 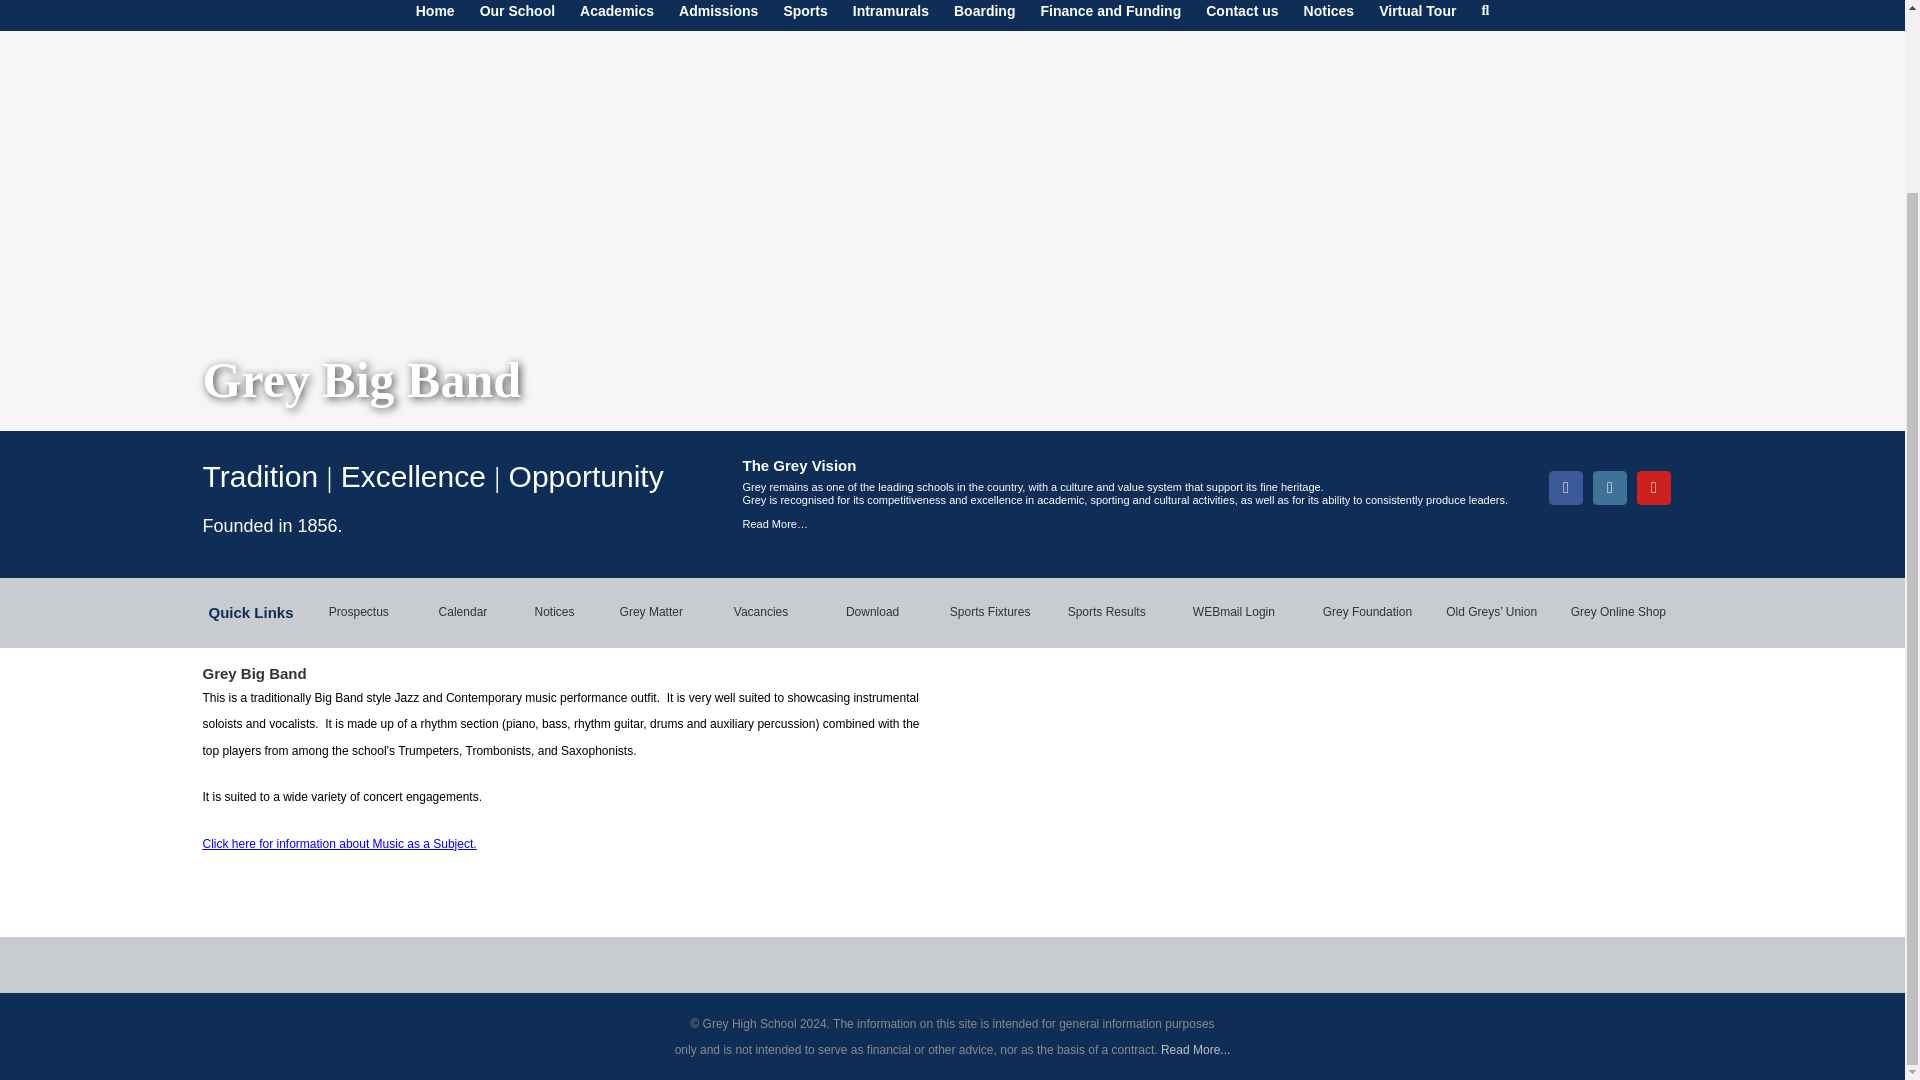 I want to click on Our School, so click(x=517, y=16).